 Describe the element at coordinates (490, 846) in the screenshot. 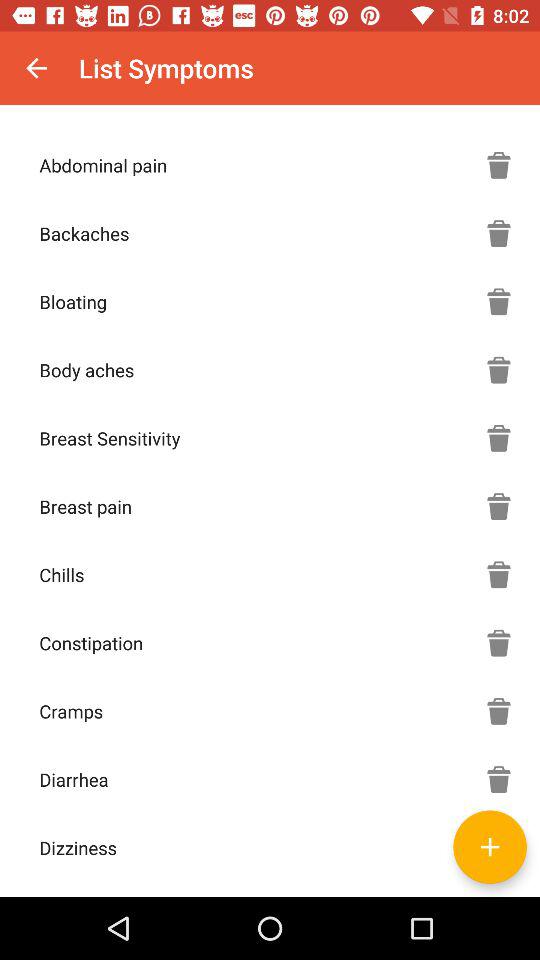

I see `add dizziness` at that location.